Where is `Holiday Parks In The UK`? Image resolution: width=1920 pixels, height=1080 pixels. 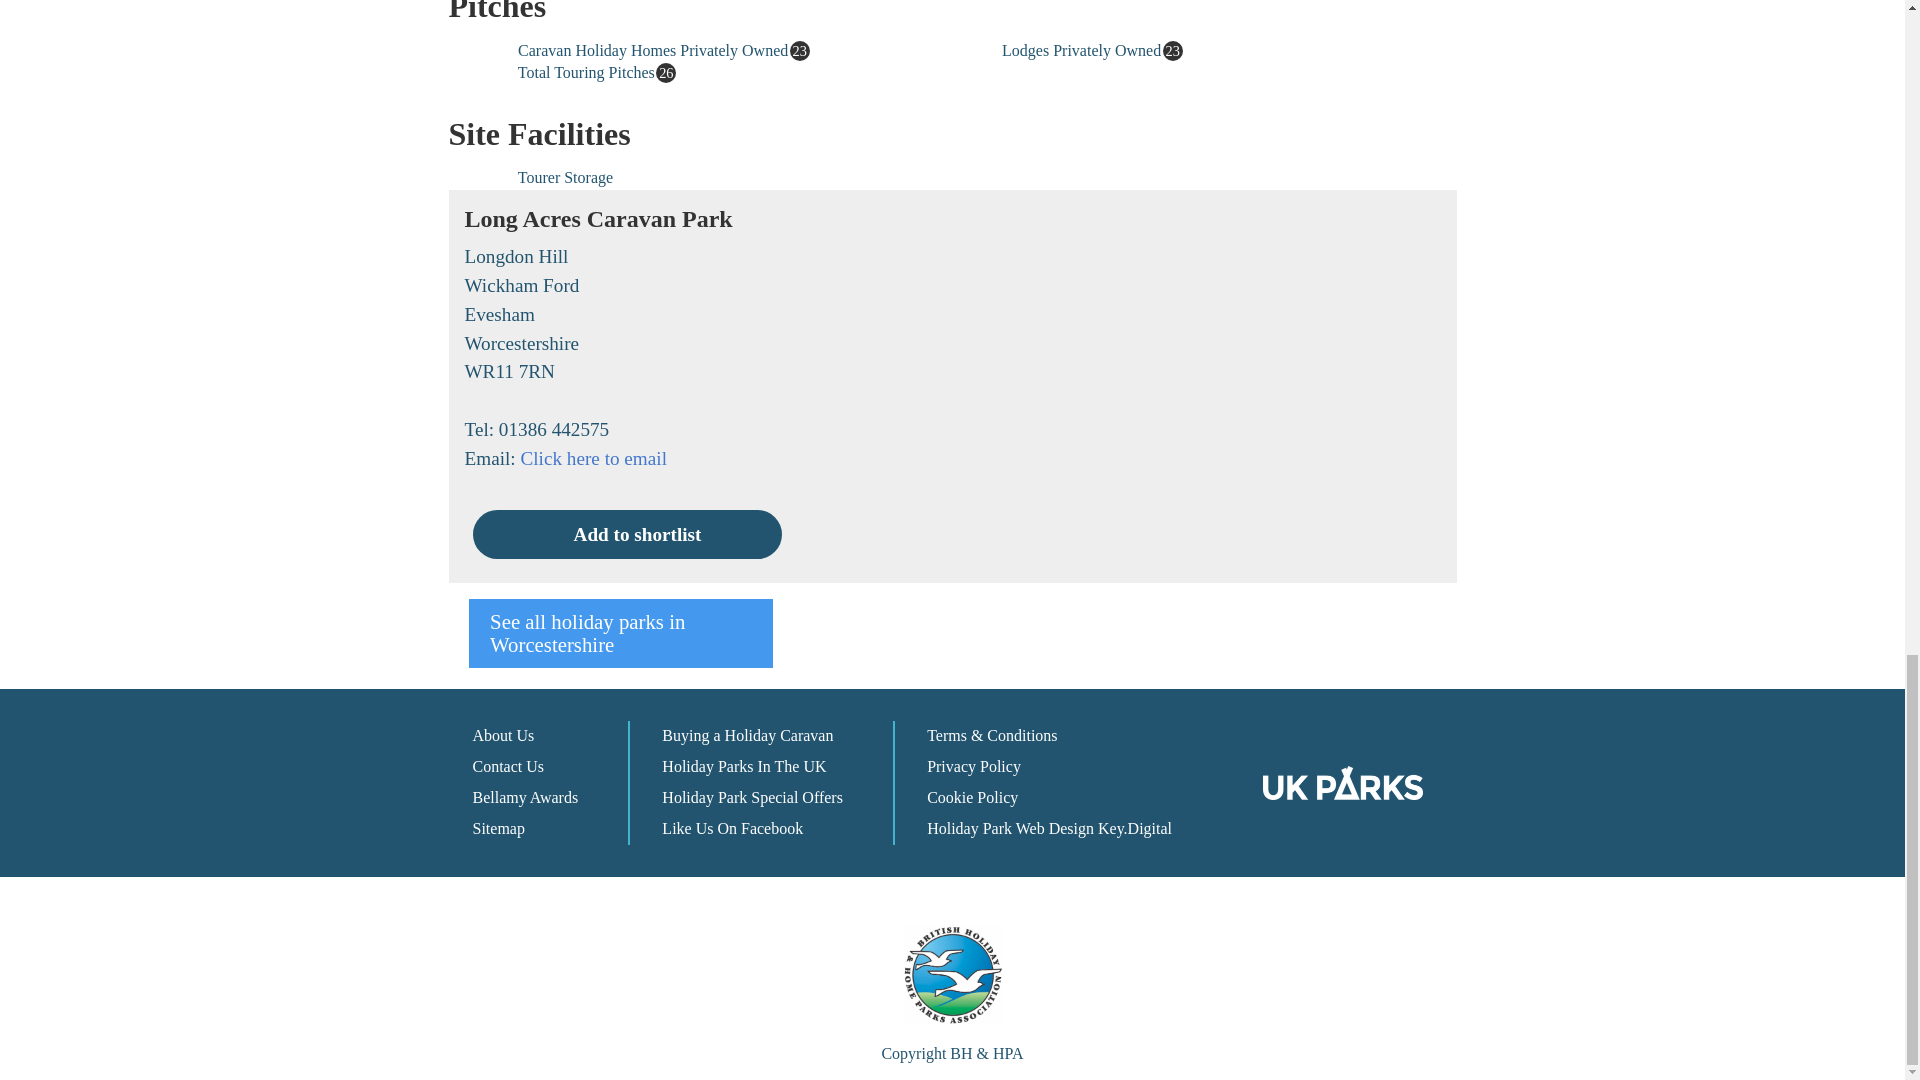 Holiday Parks In The UK is located at coordinates (744, 766).